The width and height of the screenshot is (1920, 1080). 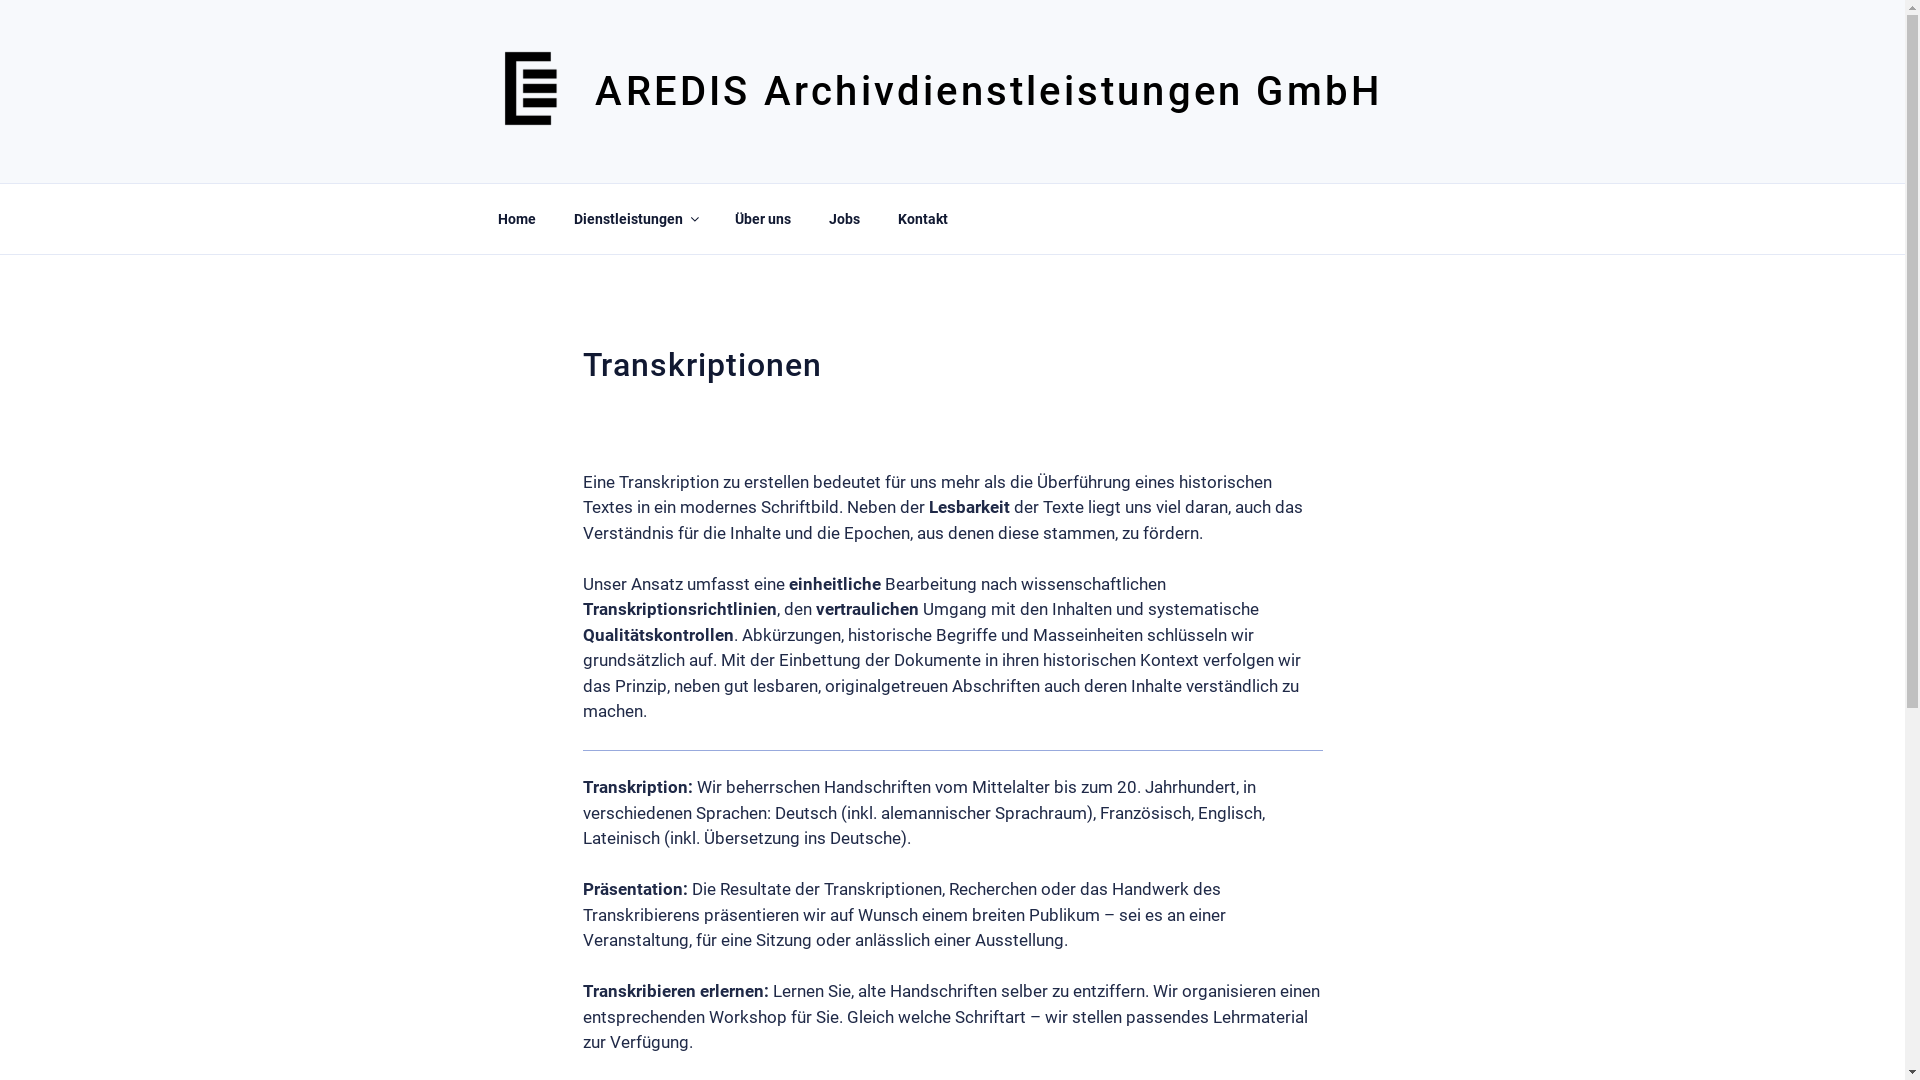 What do you see at coordinates (635, 218) in the screenshot?
I see `Dienstleistungen` at bounding box center [635, 218].